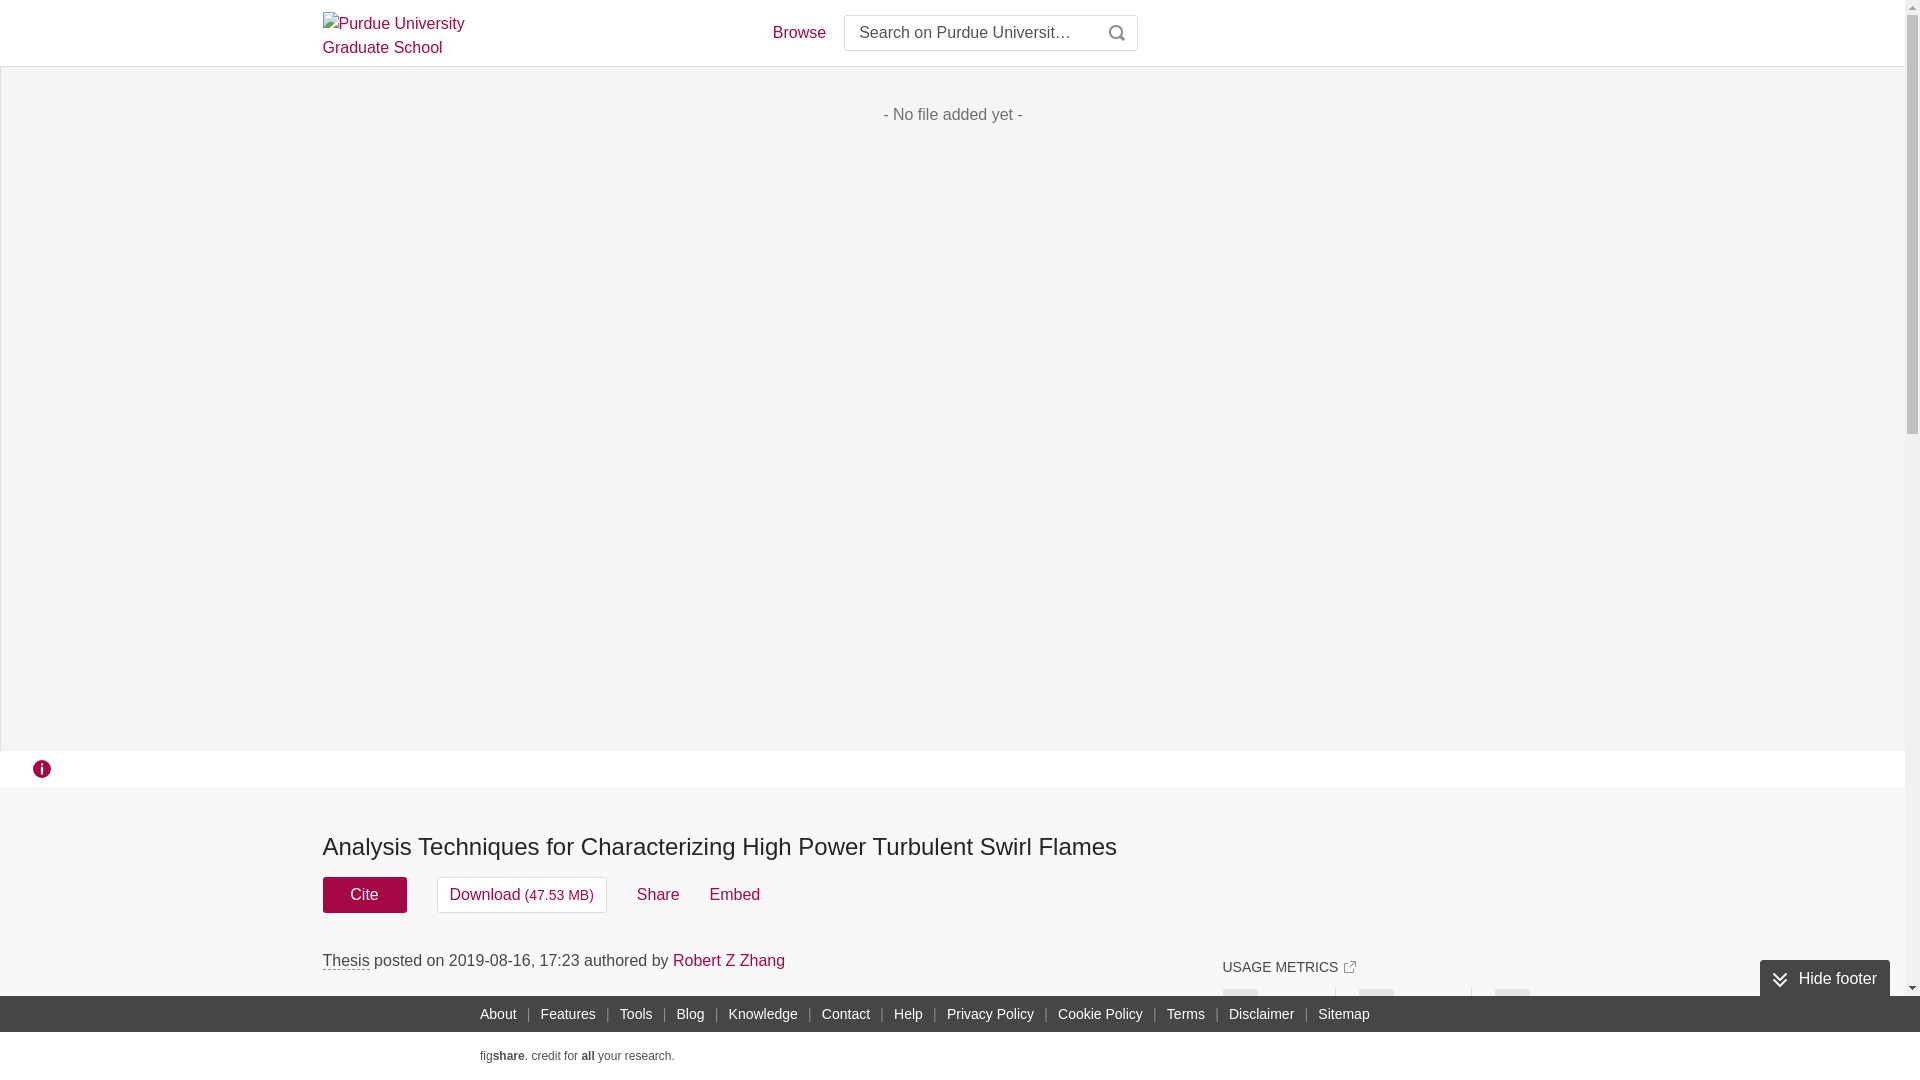 This screenshot has width=1920, height=1080. I want to click on USAGE METRICS, so click(1288, 966).